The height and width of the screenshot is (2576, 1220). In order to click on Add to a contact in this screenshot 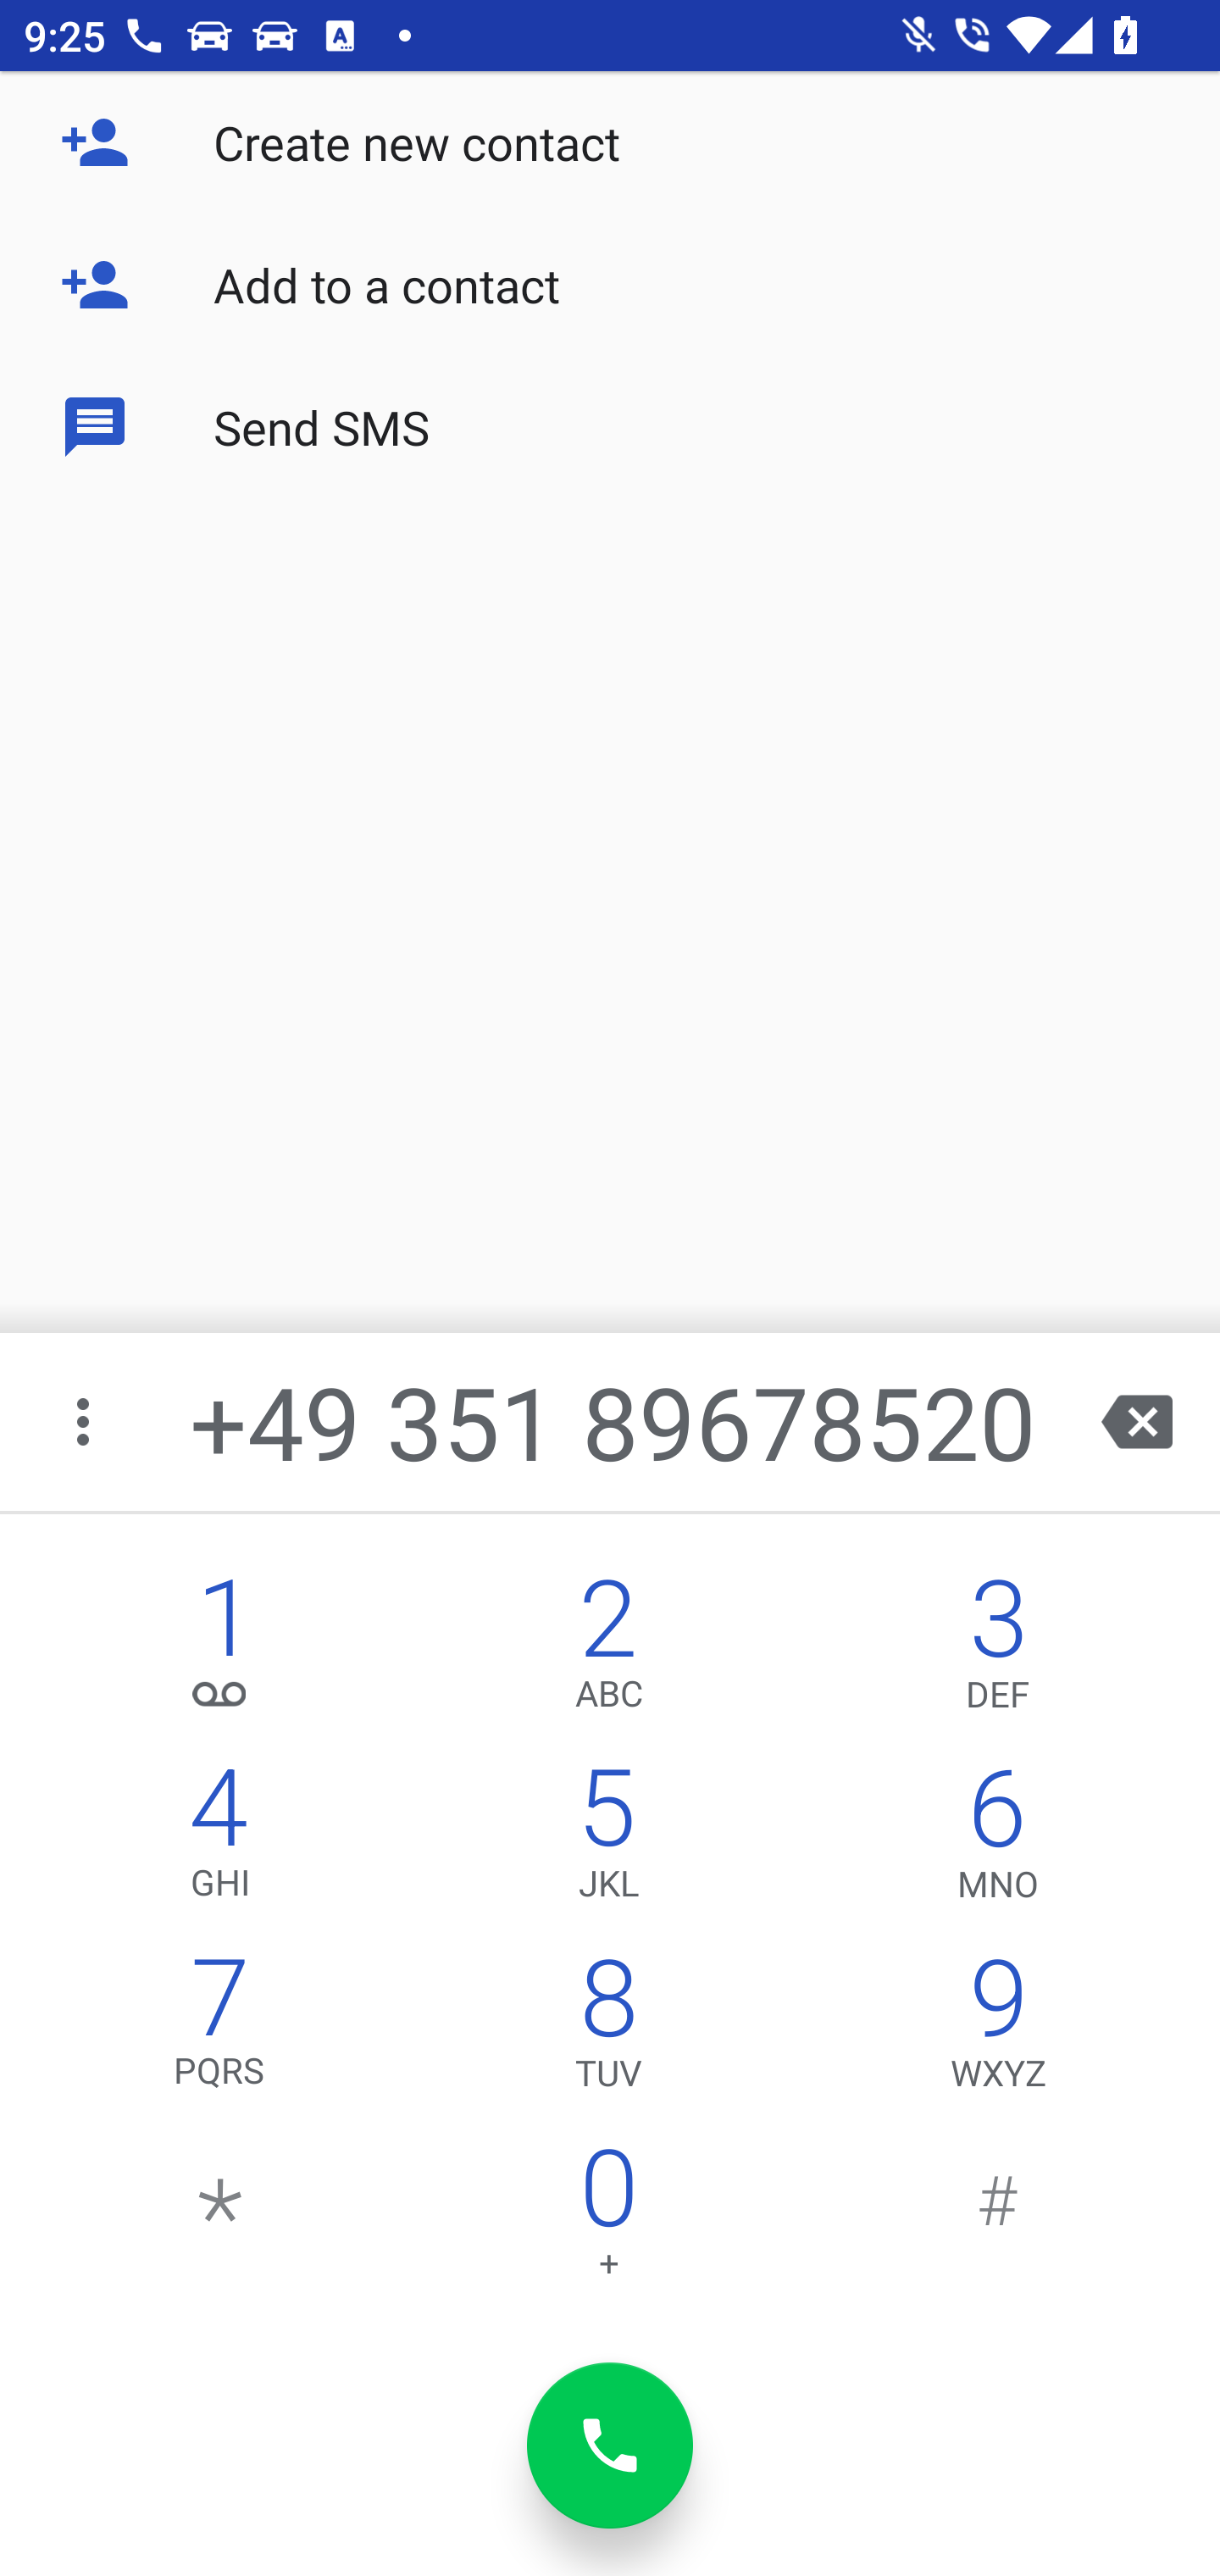, I will do `click(610, 285)`.